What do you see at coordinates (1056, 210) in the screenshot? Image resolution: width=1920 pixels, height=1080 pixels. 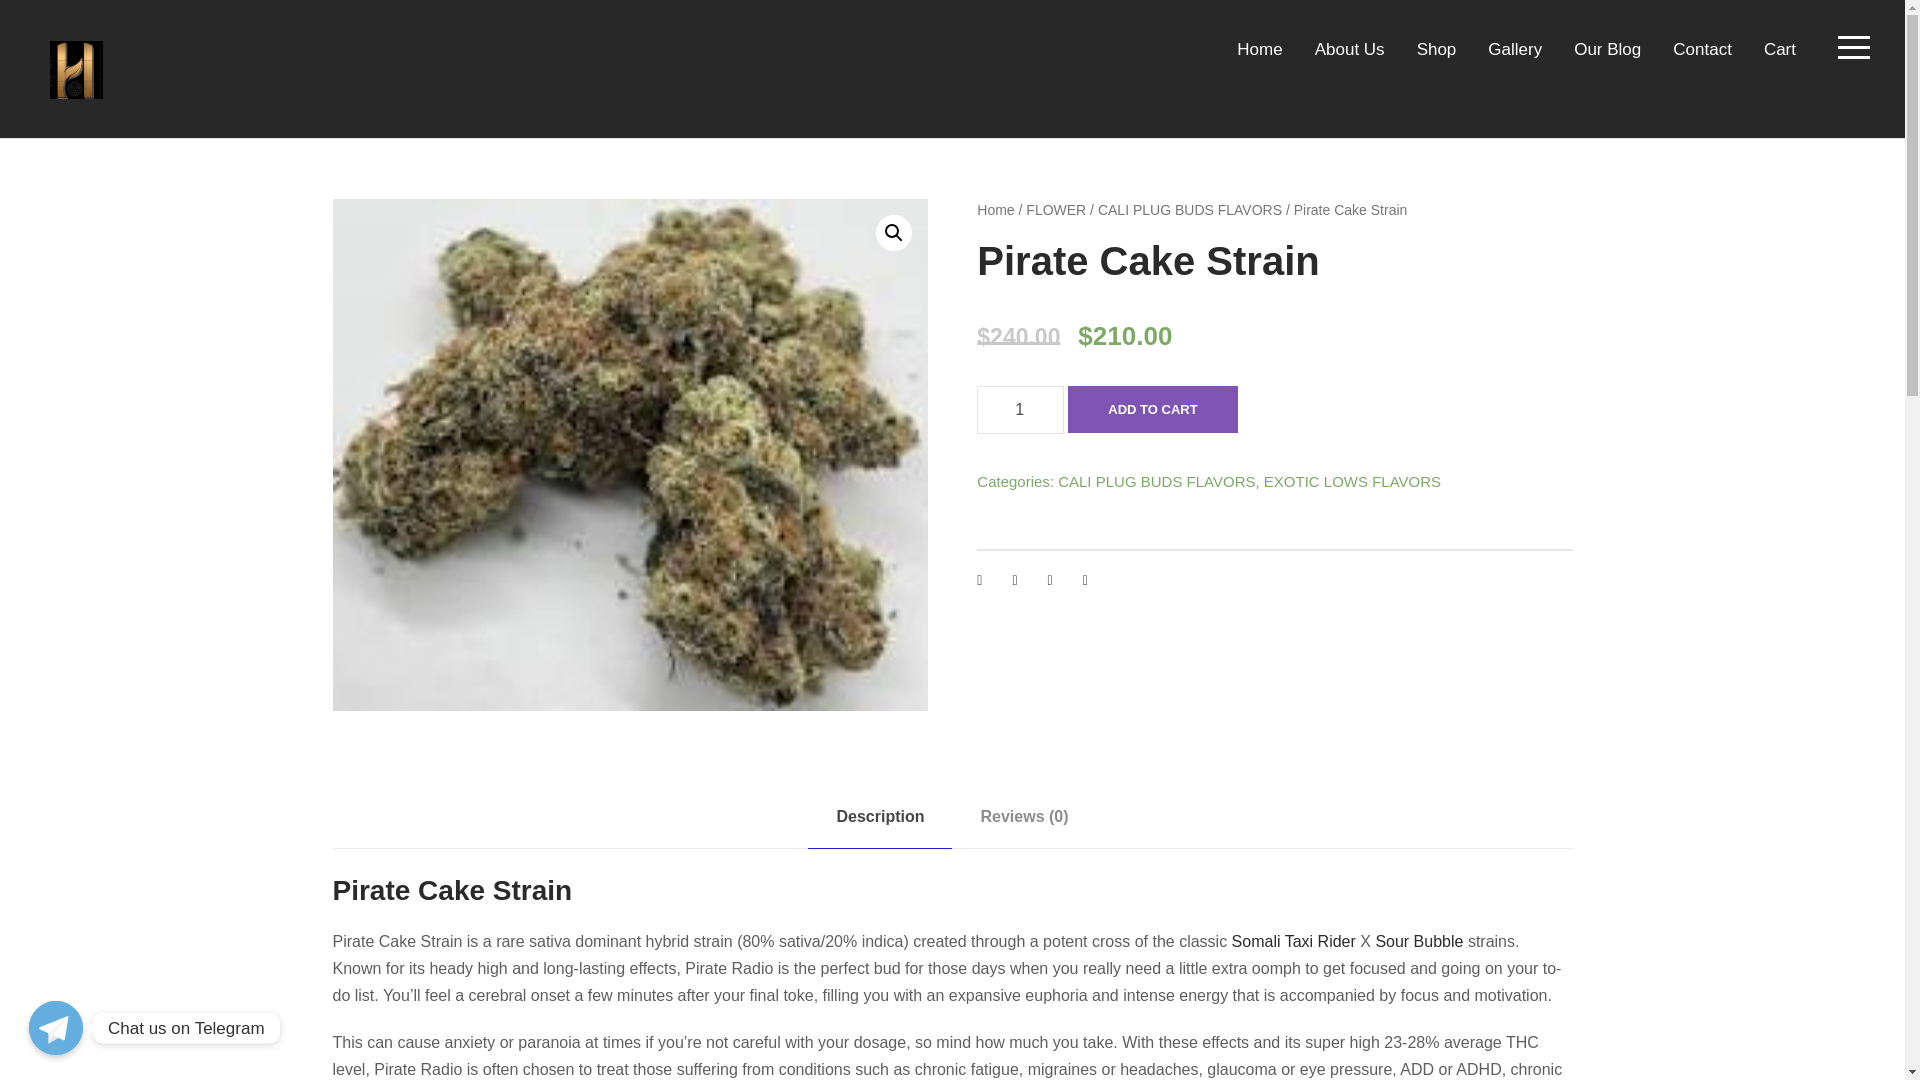 I see `FLOWER` at bounding box center [1056, 210].